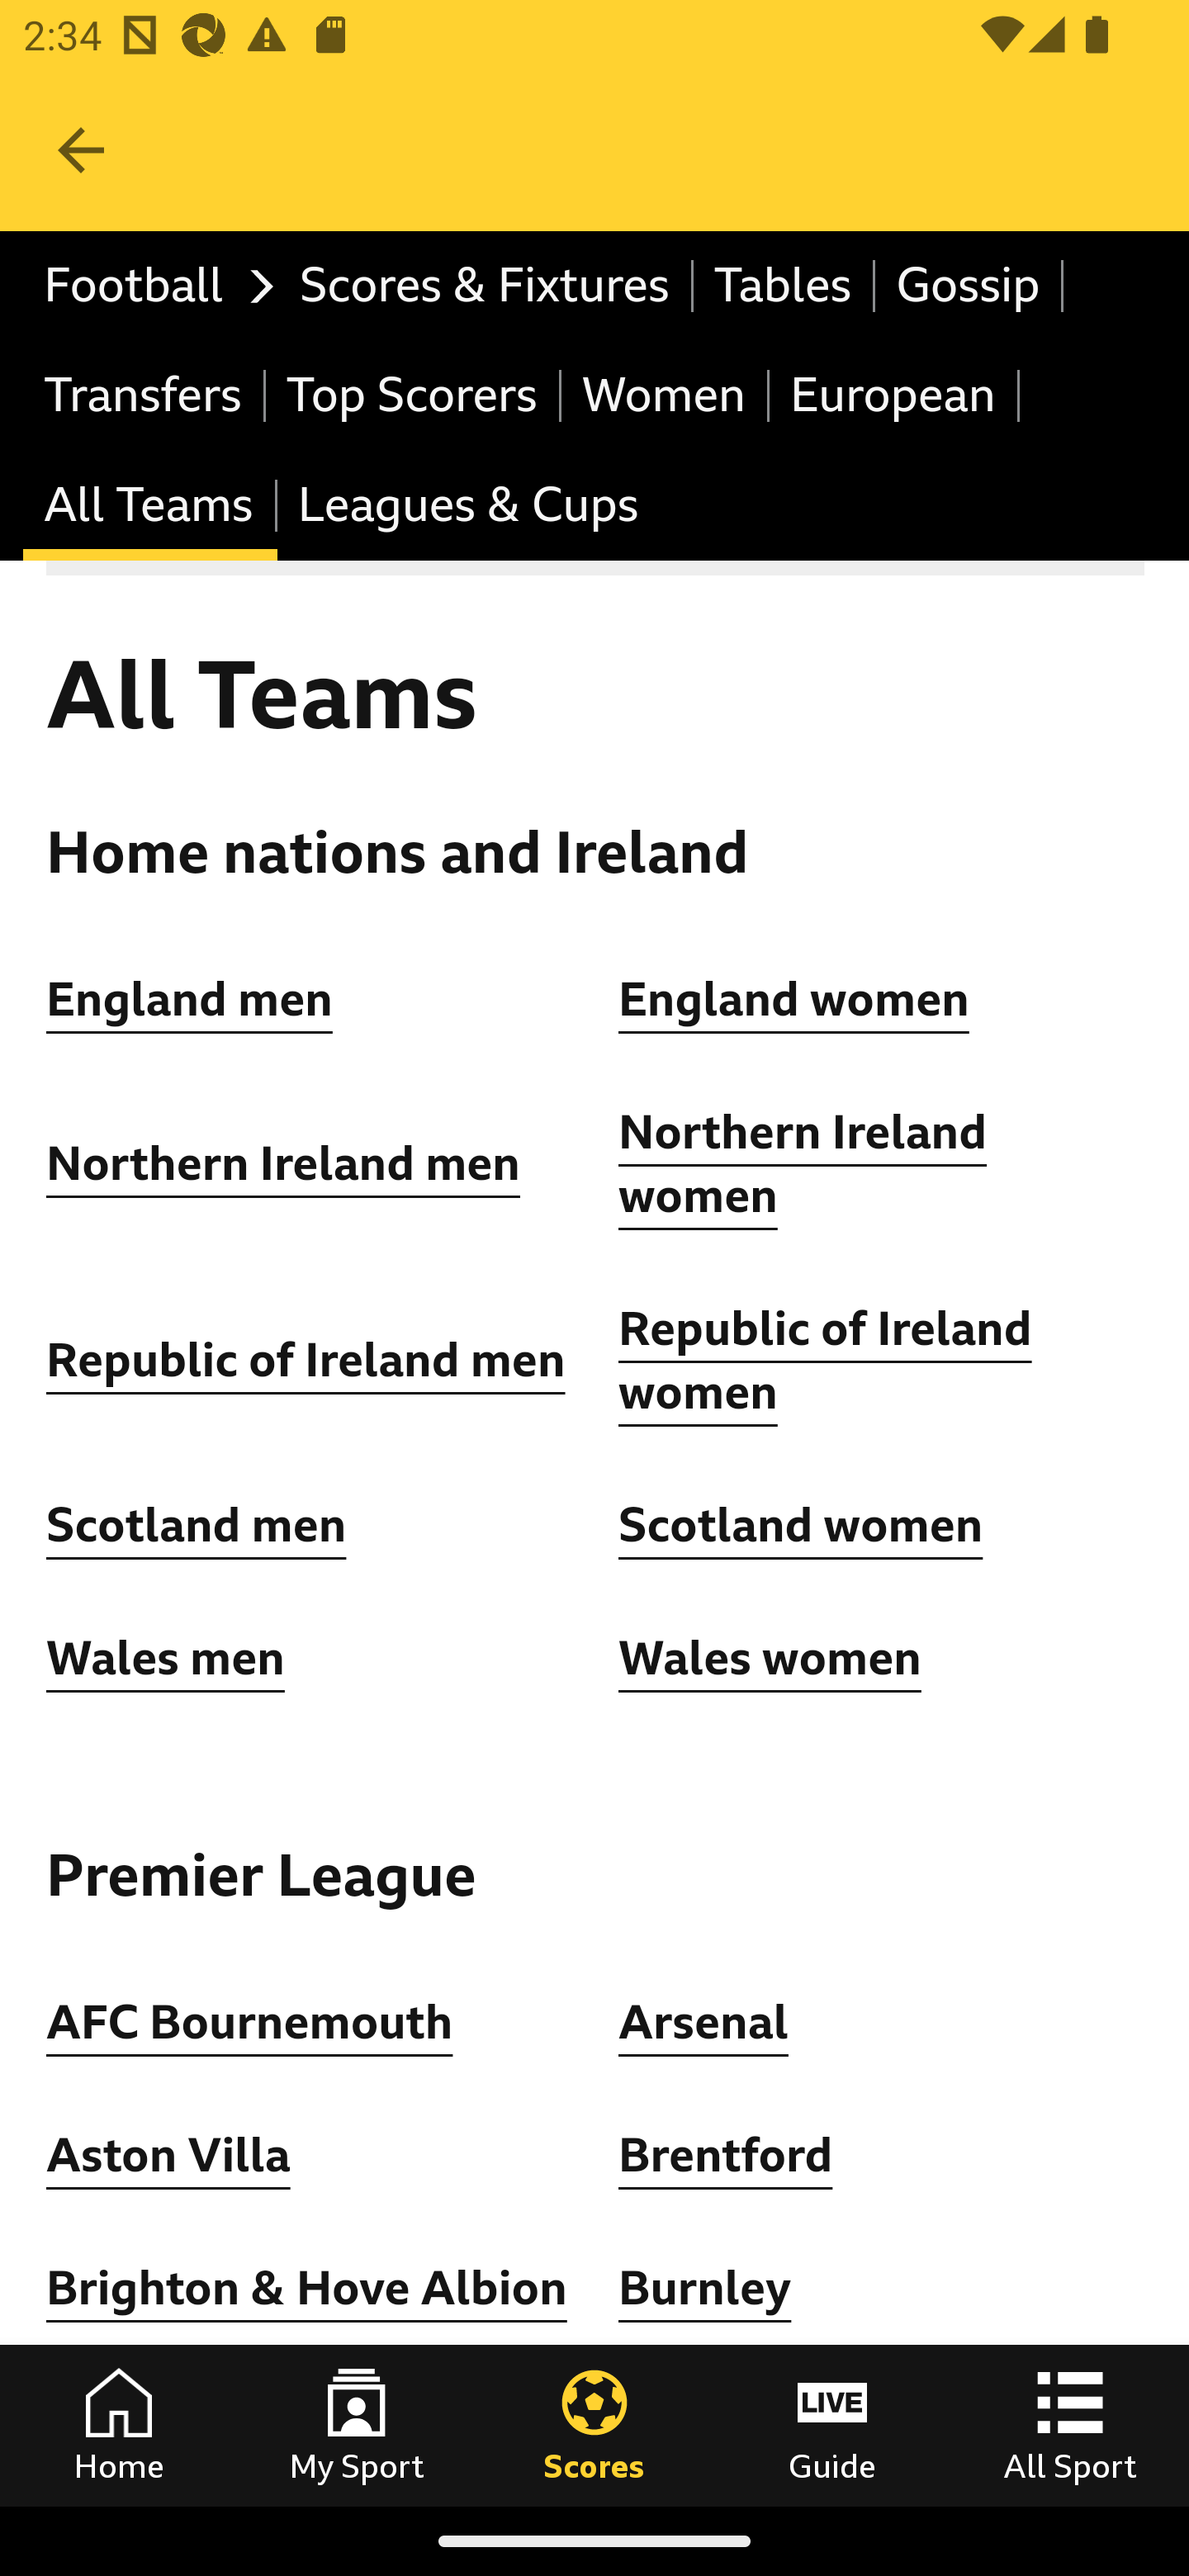 Image resolution: width=1189 pixels, height=2576 pixels. What do you see at coordinates (703, 2021) in the screenshot?
I see `Arsenal` at bounding box center [703, 2021].